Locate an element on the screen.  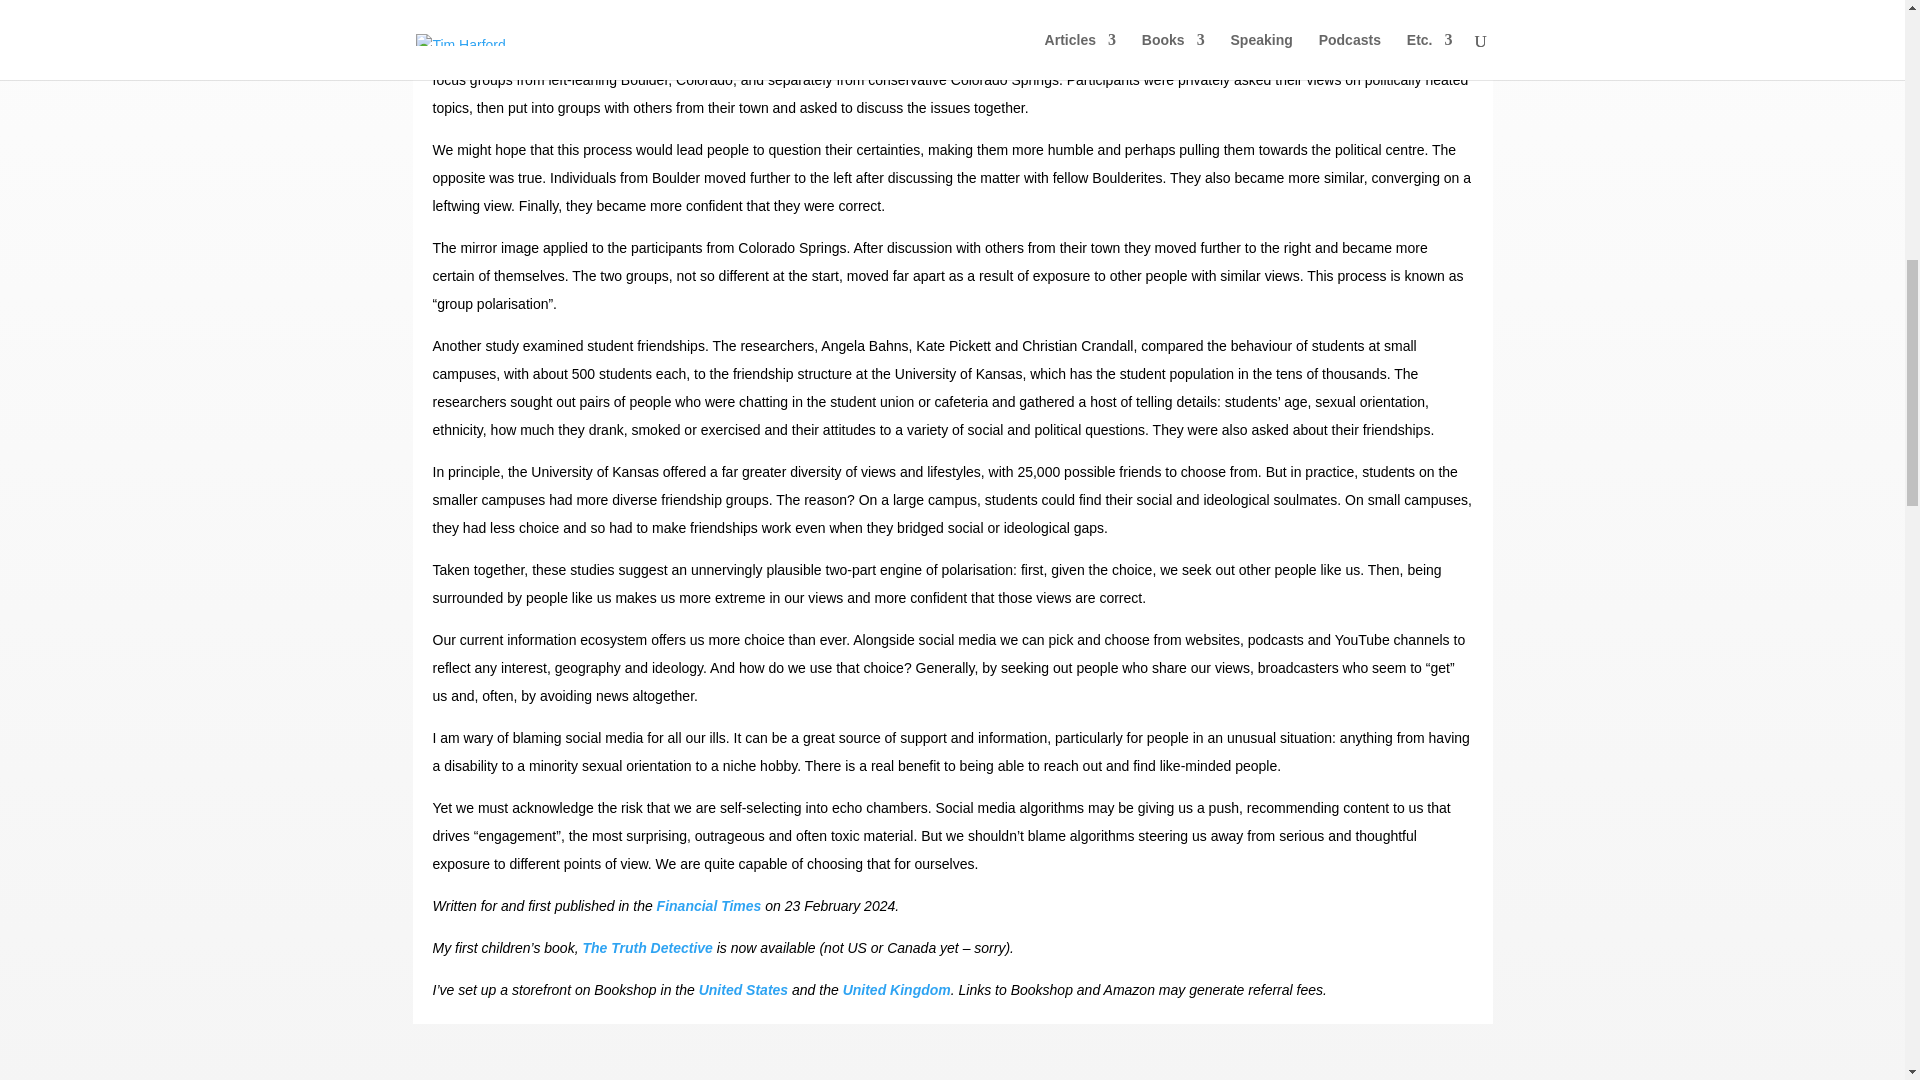
United Kingdom is located at coordinates (896, 989).